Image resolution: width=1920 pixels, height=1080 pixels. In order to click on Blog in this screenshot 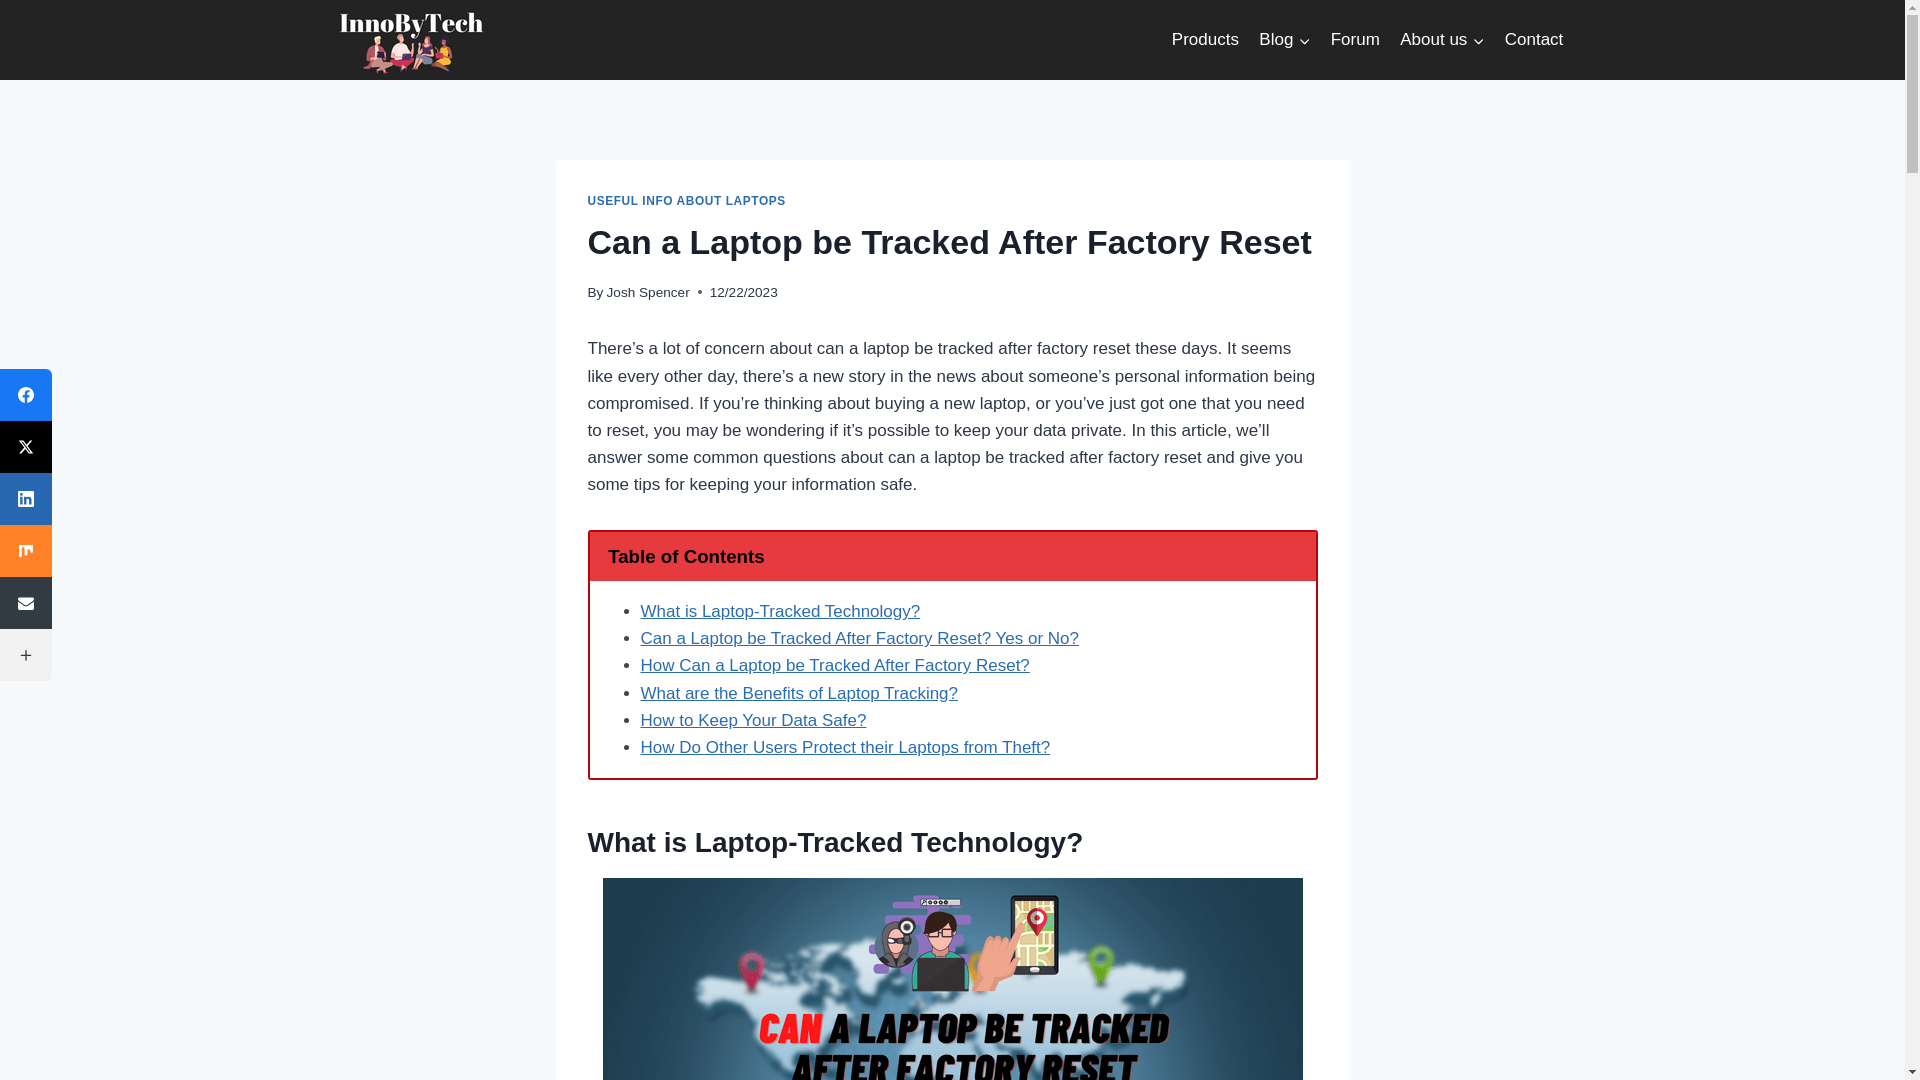, I will do `click(1284, 40)`.